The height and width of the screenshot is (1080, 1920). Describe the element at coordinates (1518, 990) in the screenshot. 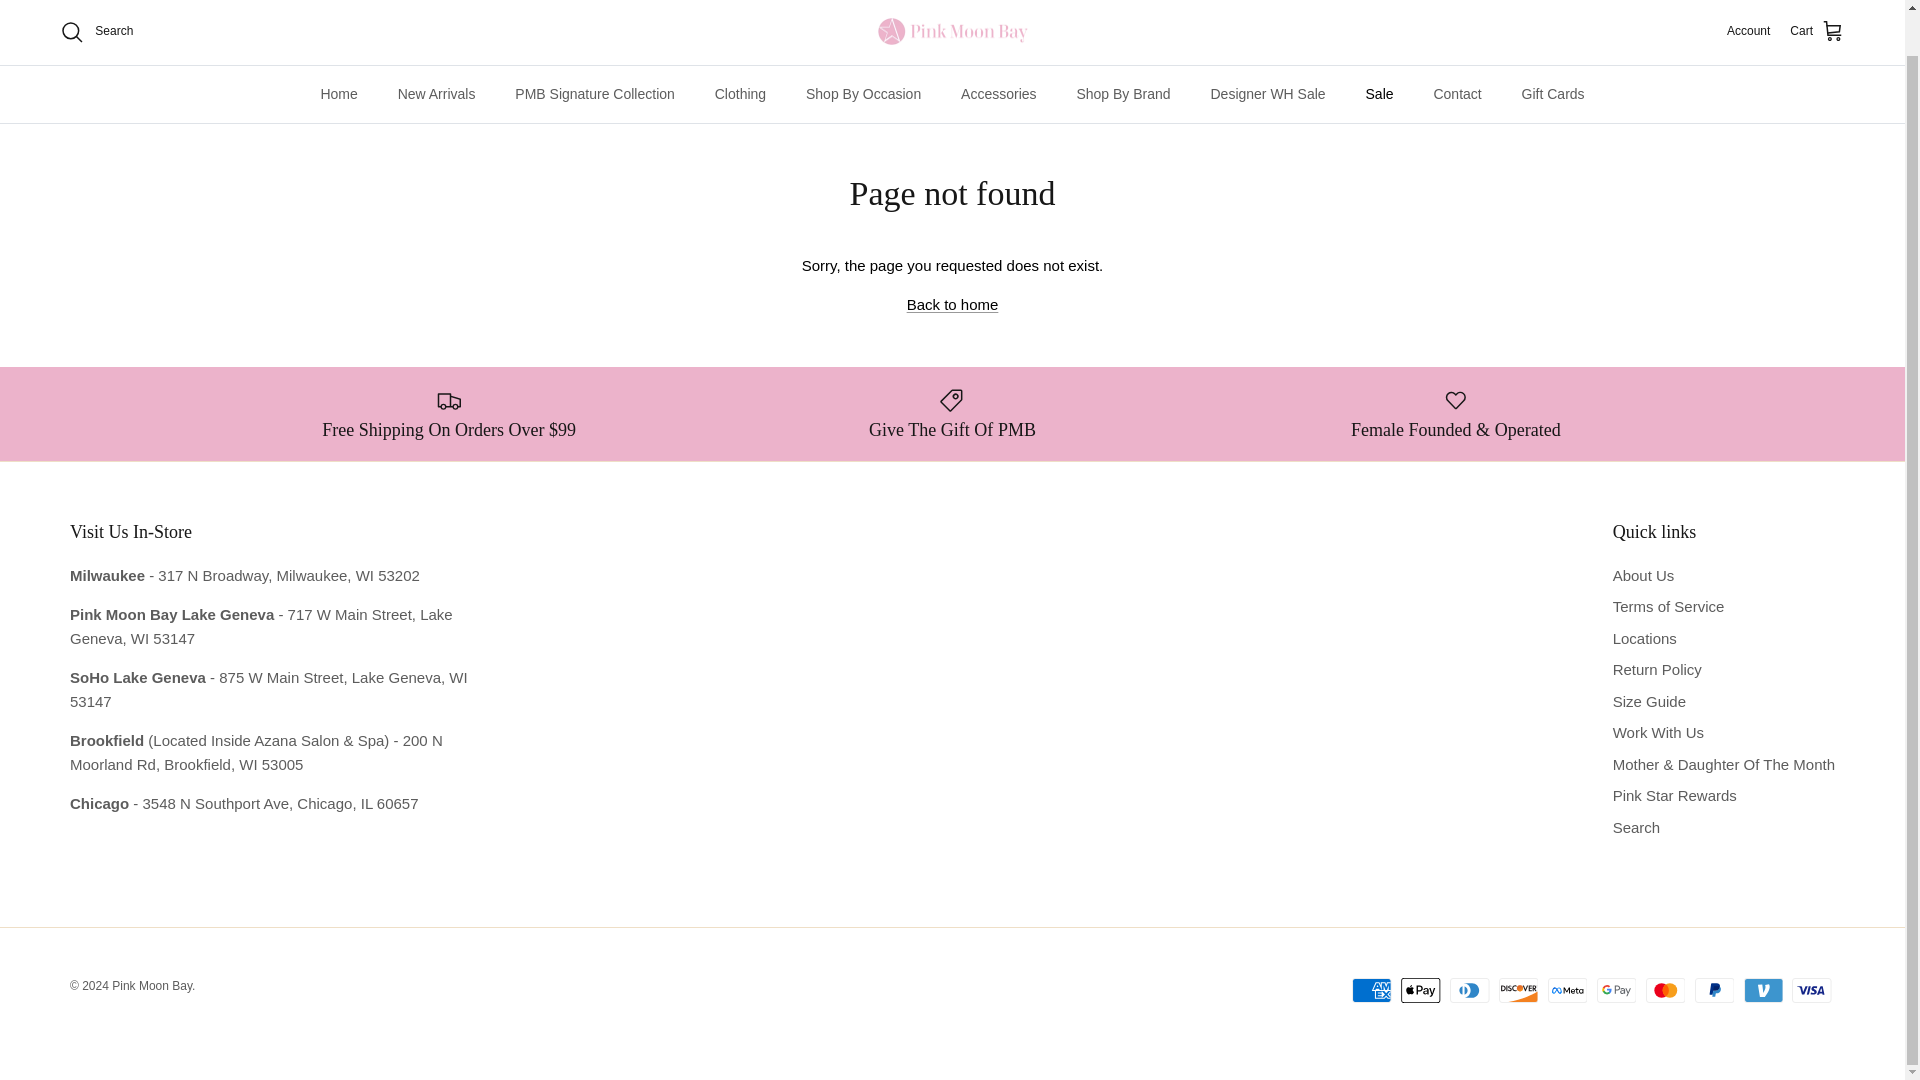

I see `Discover` at that location.